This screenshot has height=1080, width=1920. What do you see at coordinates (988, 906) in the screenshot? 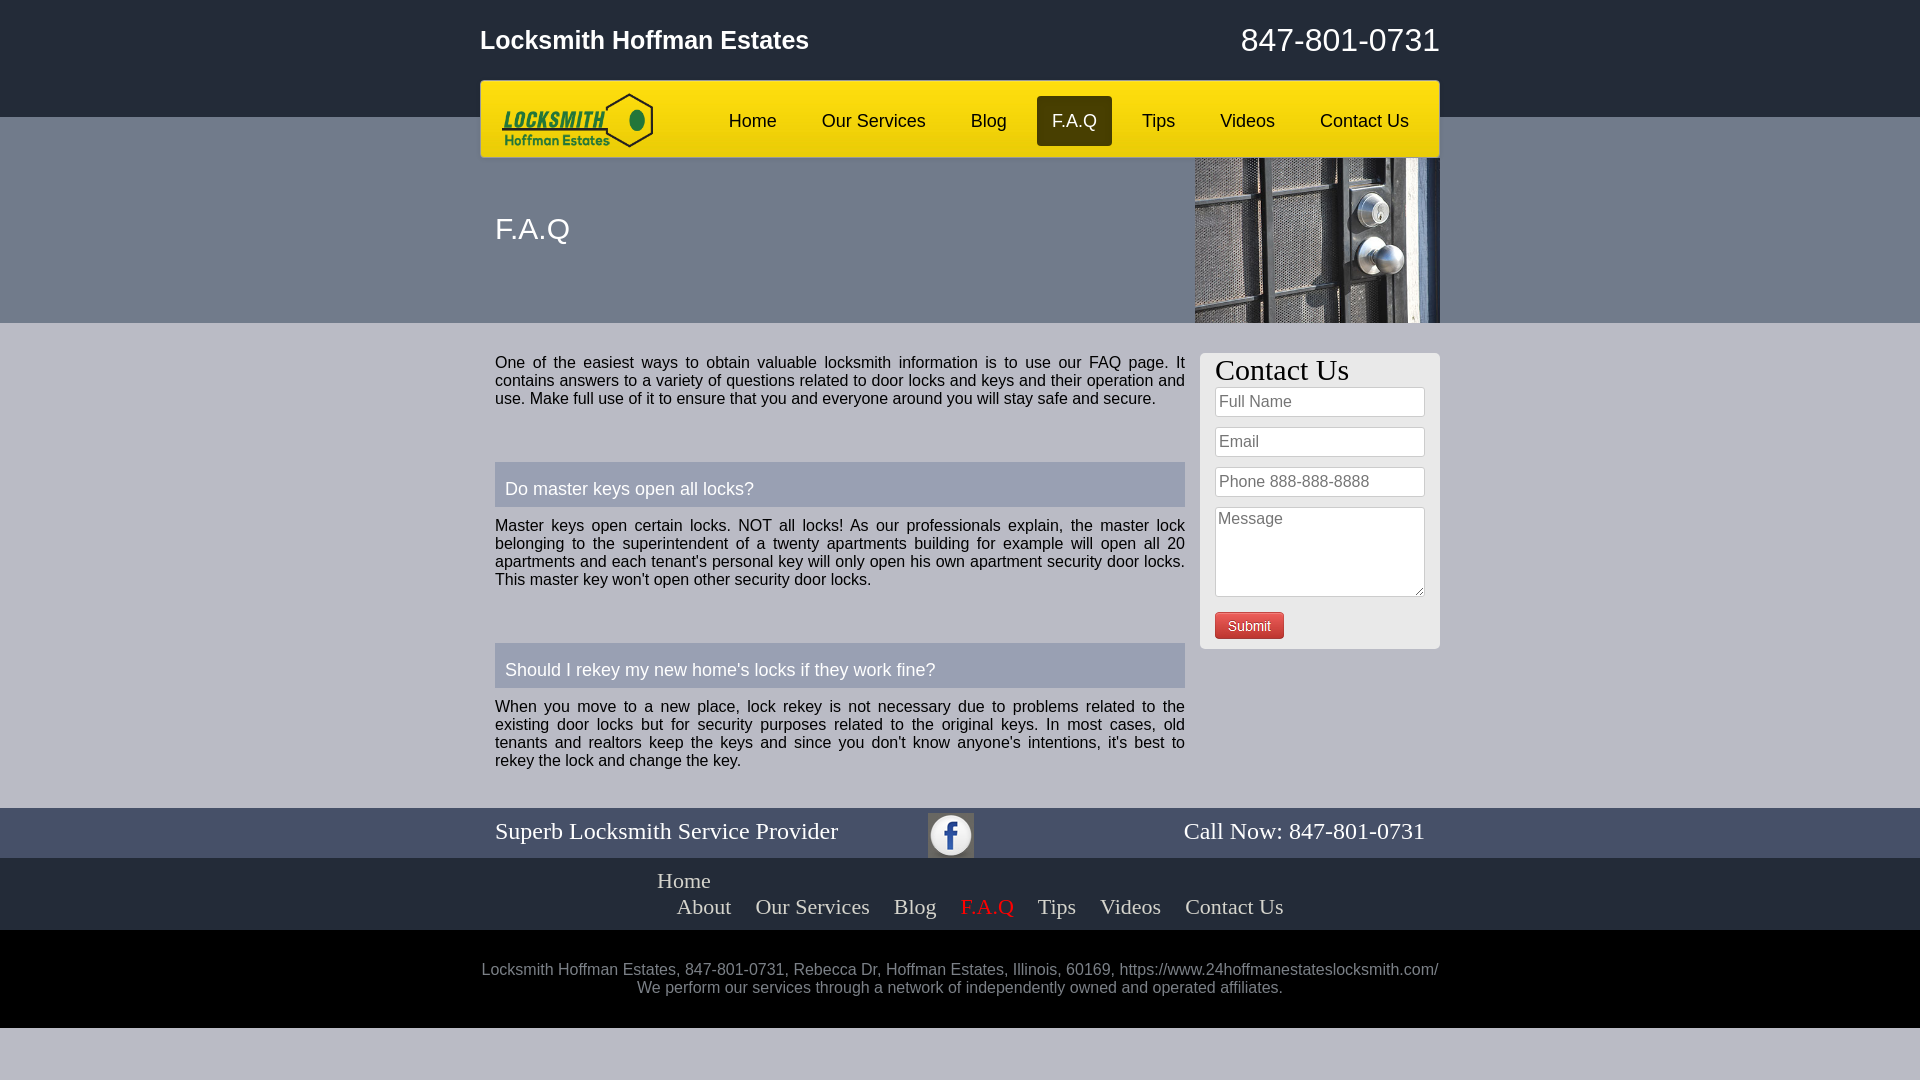
I see `F.A.Q` at bounding box center [988, 906].